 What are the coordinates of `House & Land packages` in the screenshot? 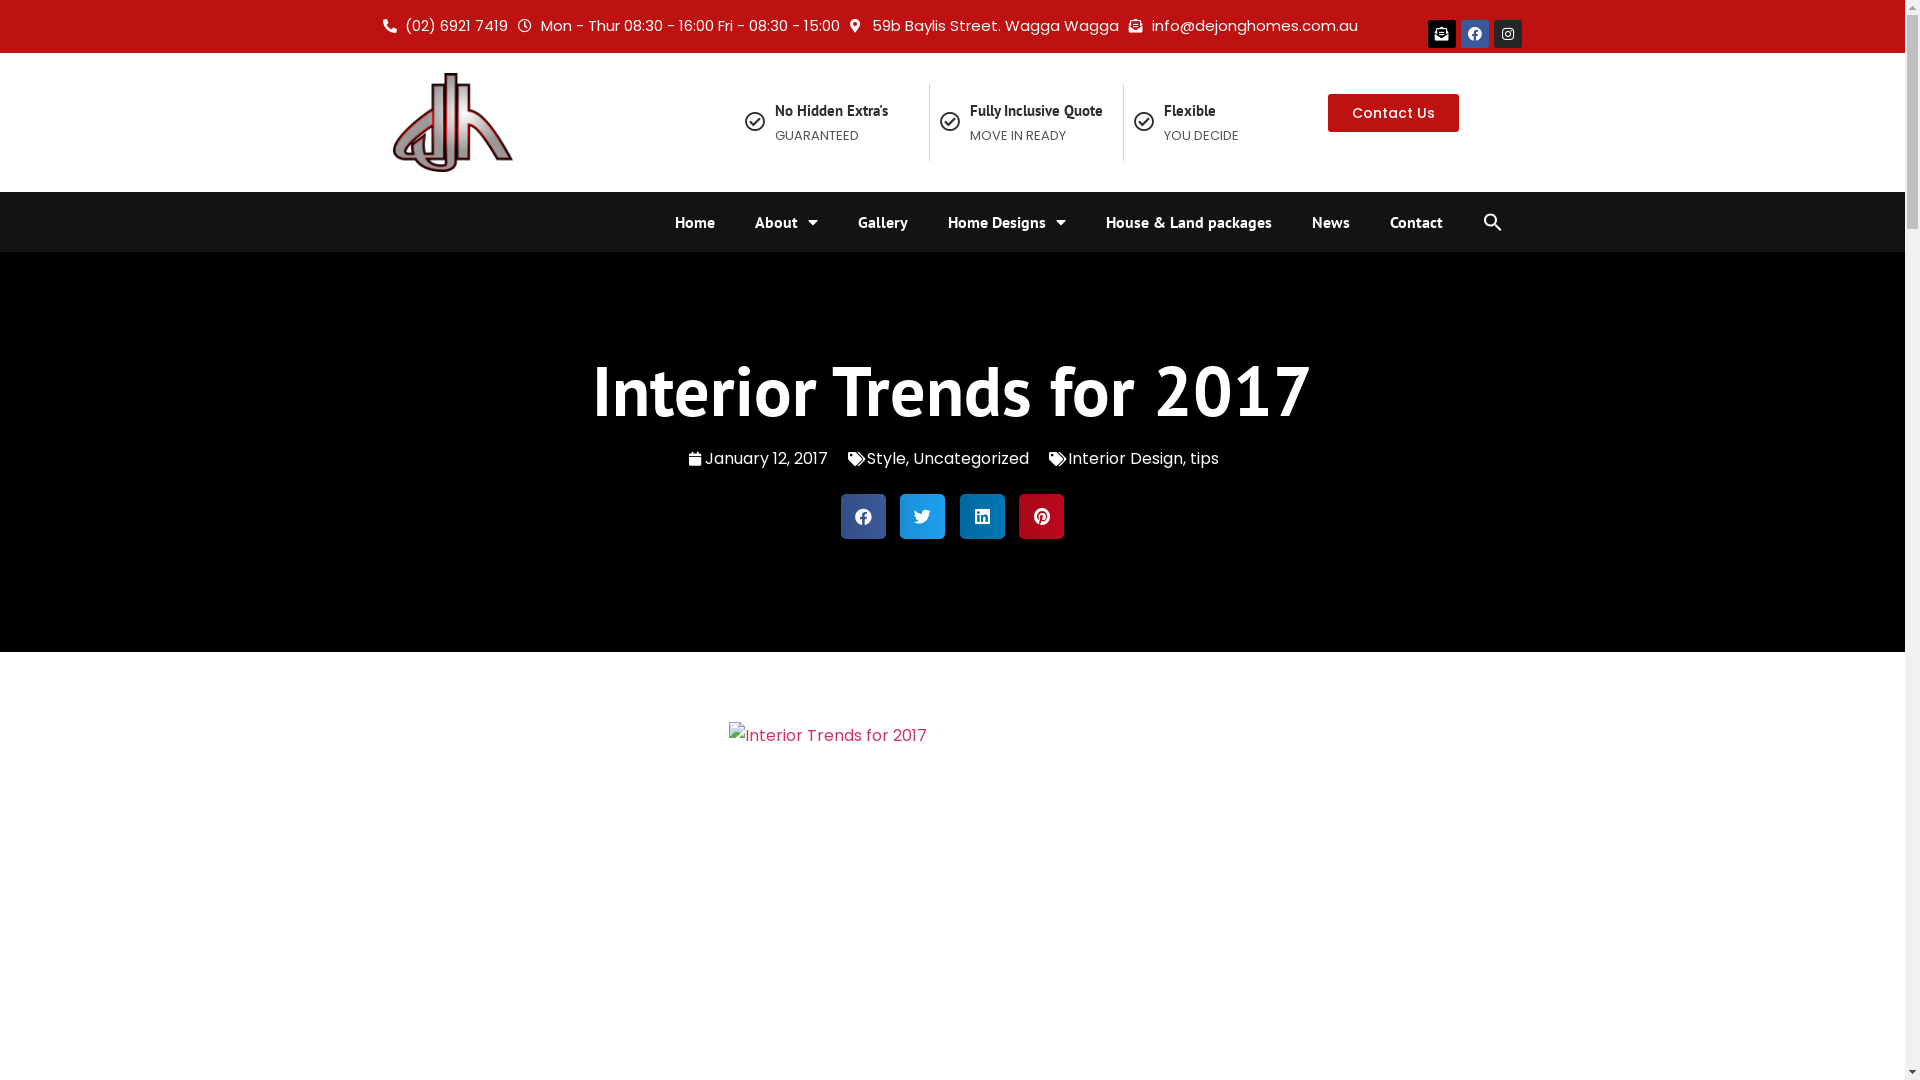 It's located at (1189, 222).